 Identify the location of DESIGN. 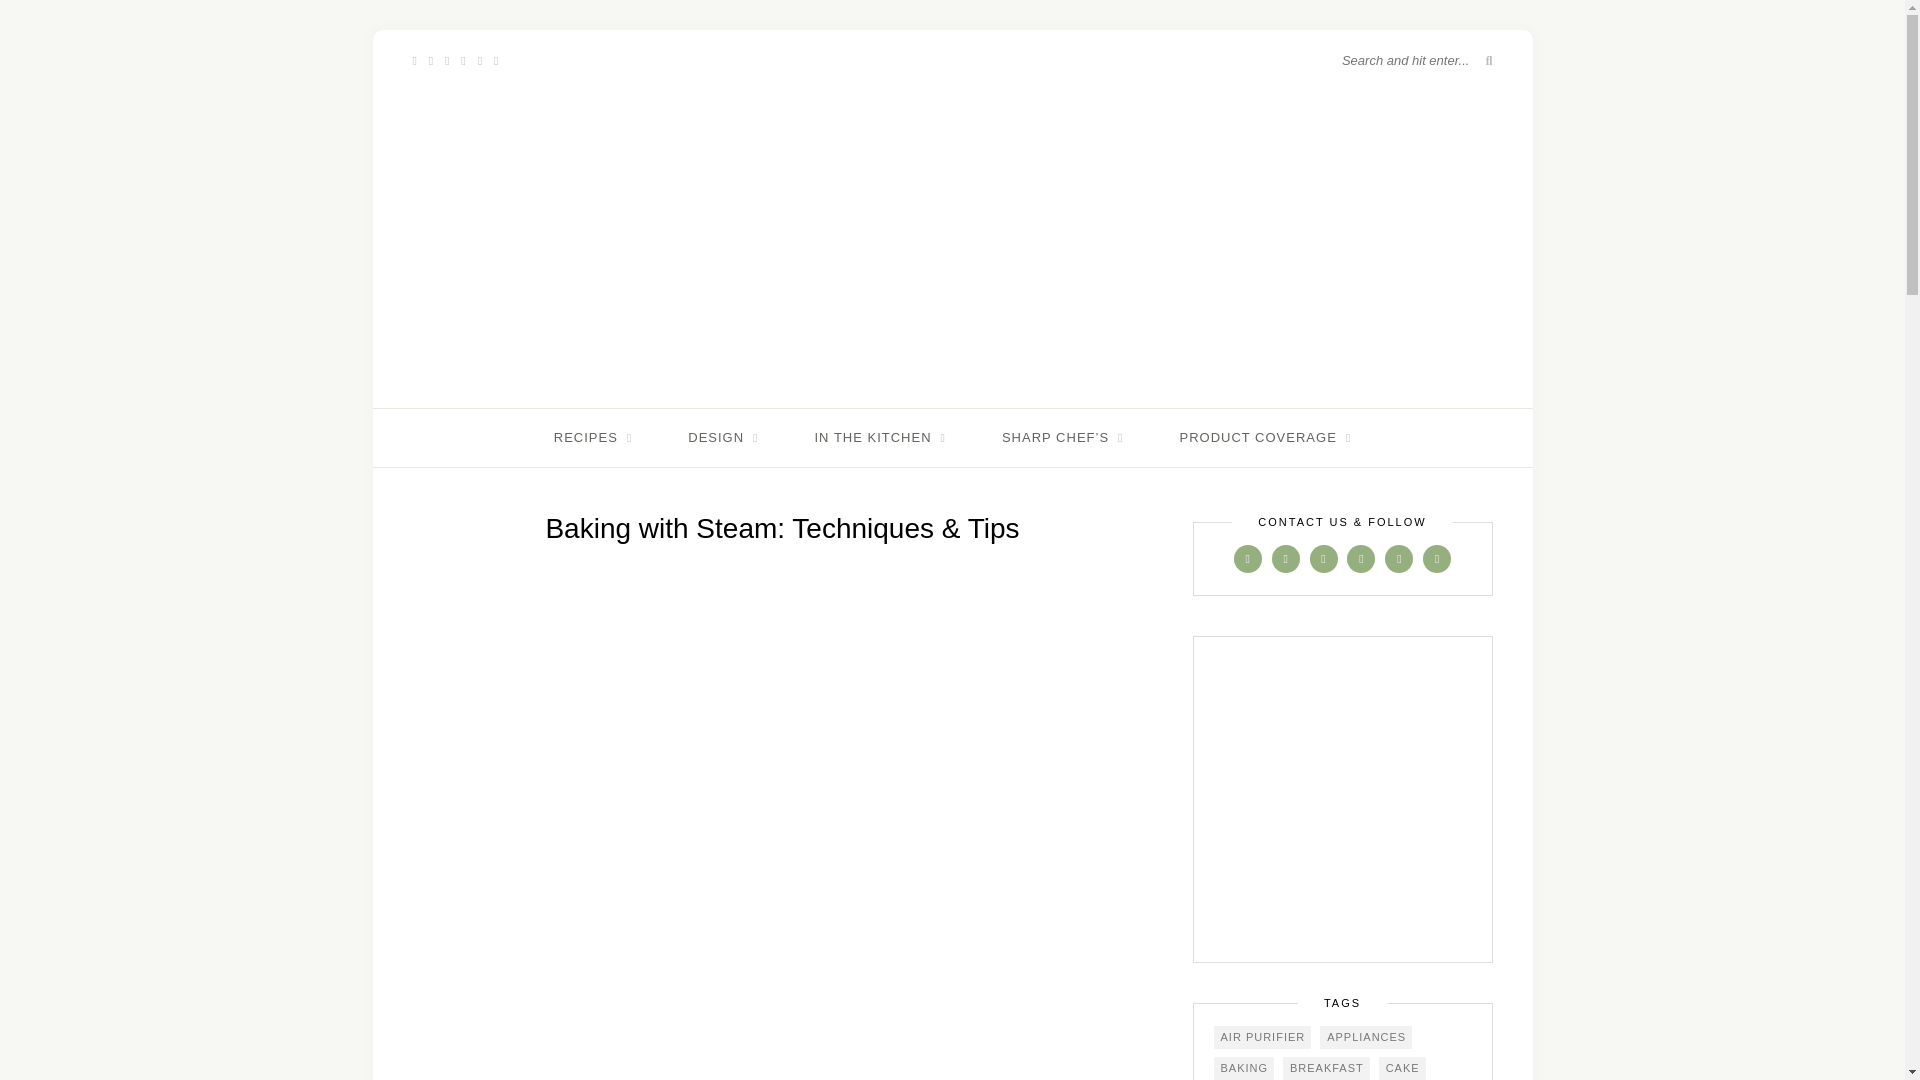
(722, 438).